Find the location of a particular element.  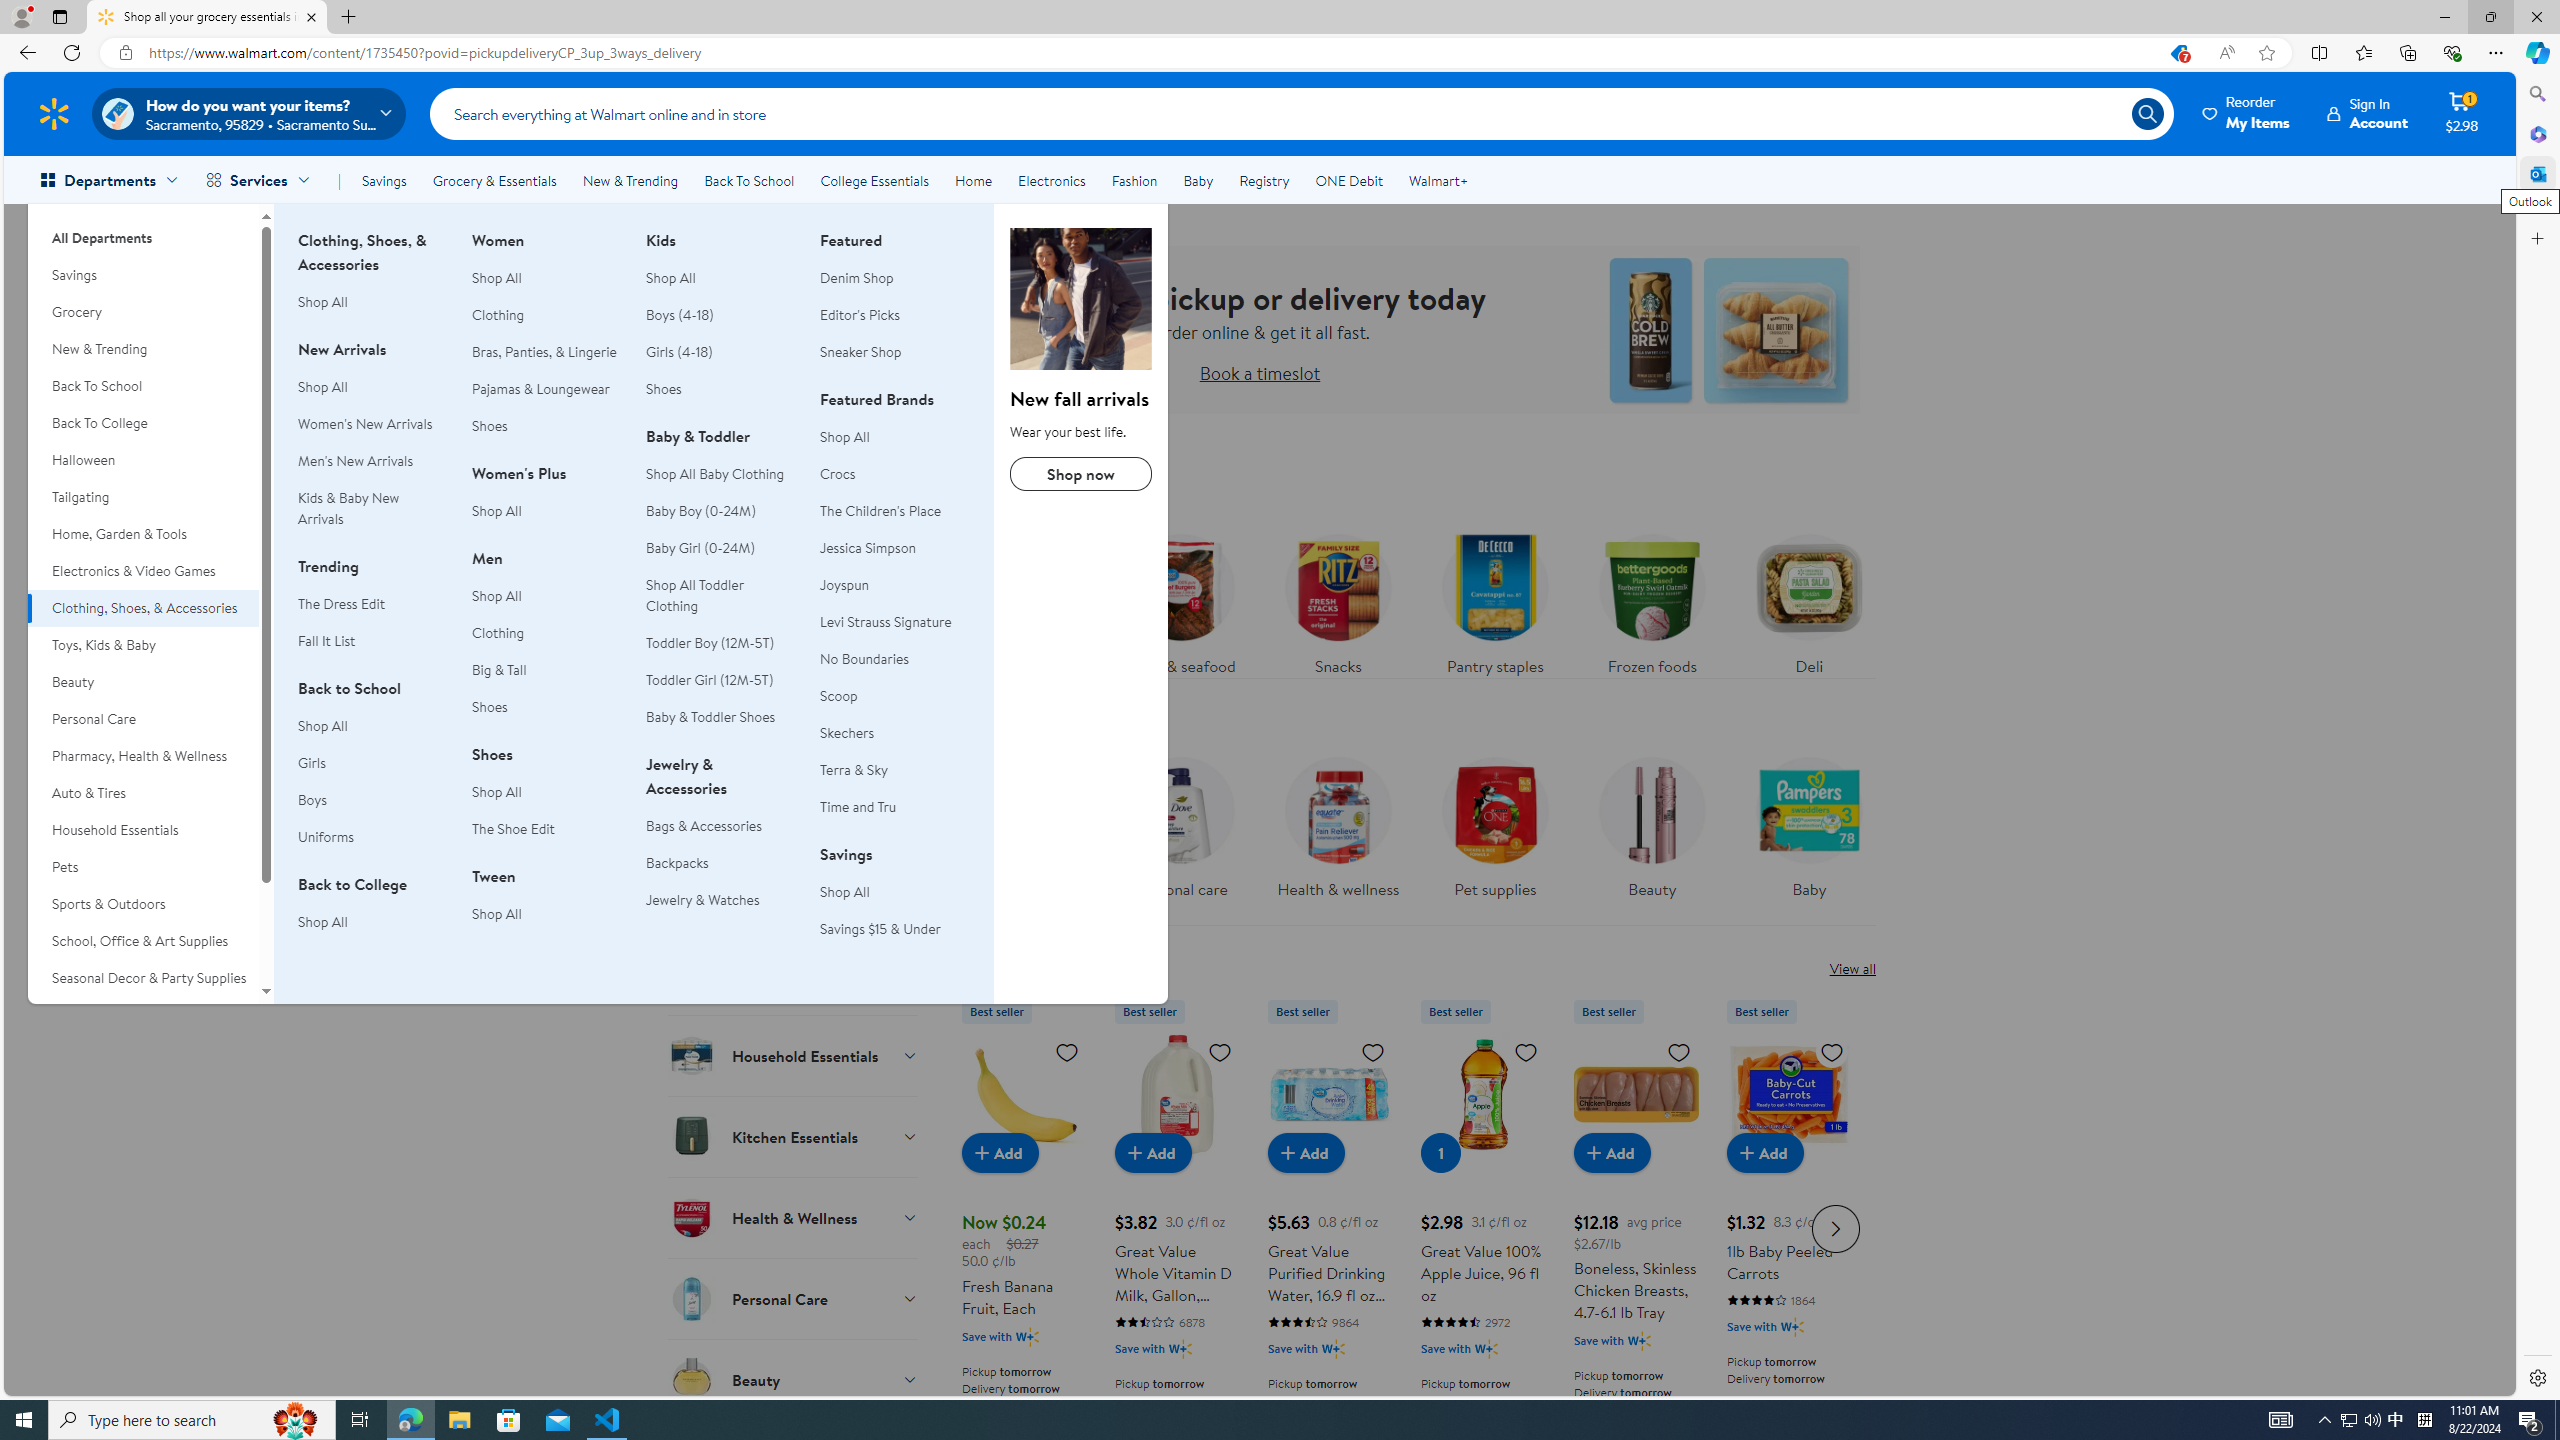

Denim Shop is located at coordinates (856, 278).